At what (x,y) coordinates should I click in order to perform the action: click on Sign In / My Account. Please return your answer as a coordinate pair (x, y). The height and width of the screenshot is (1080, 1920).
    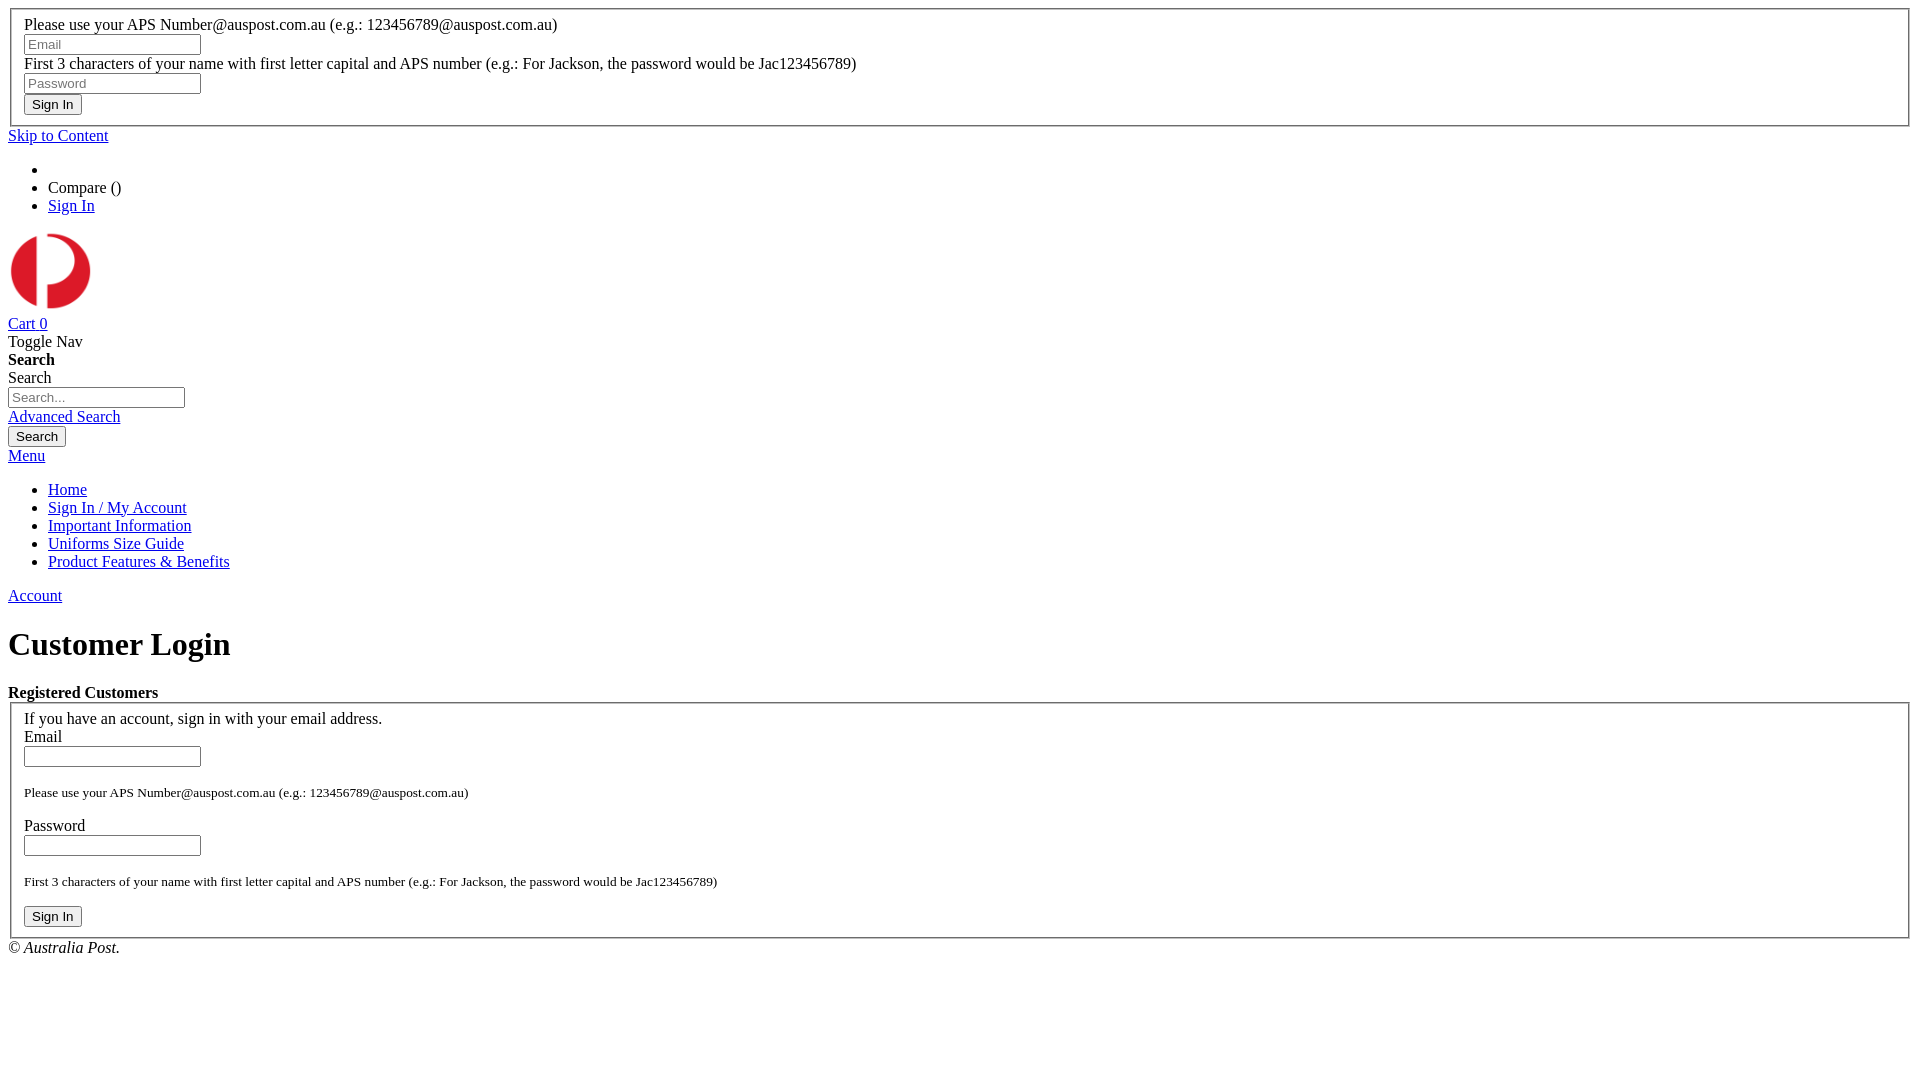
    Looking at the image, I should click on (118, 508).